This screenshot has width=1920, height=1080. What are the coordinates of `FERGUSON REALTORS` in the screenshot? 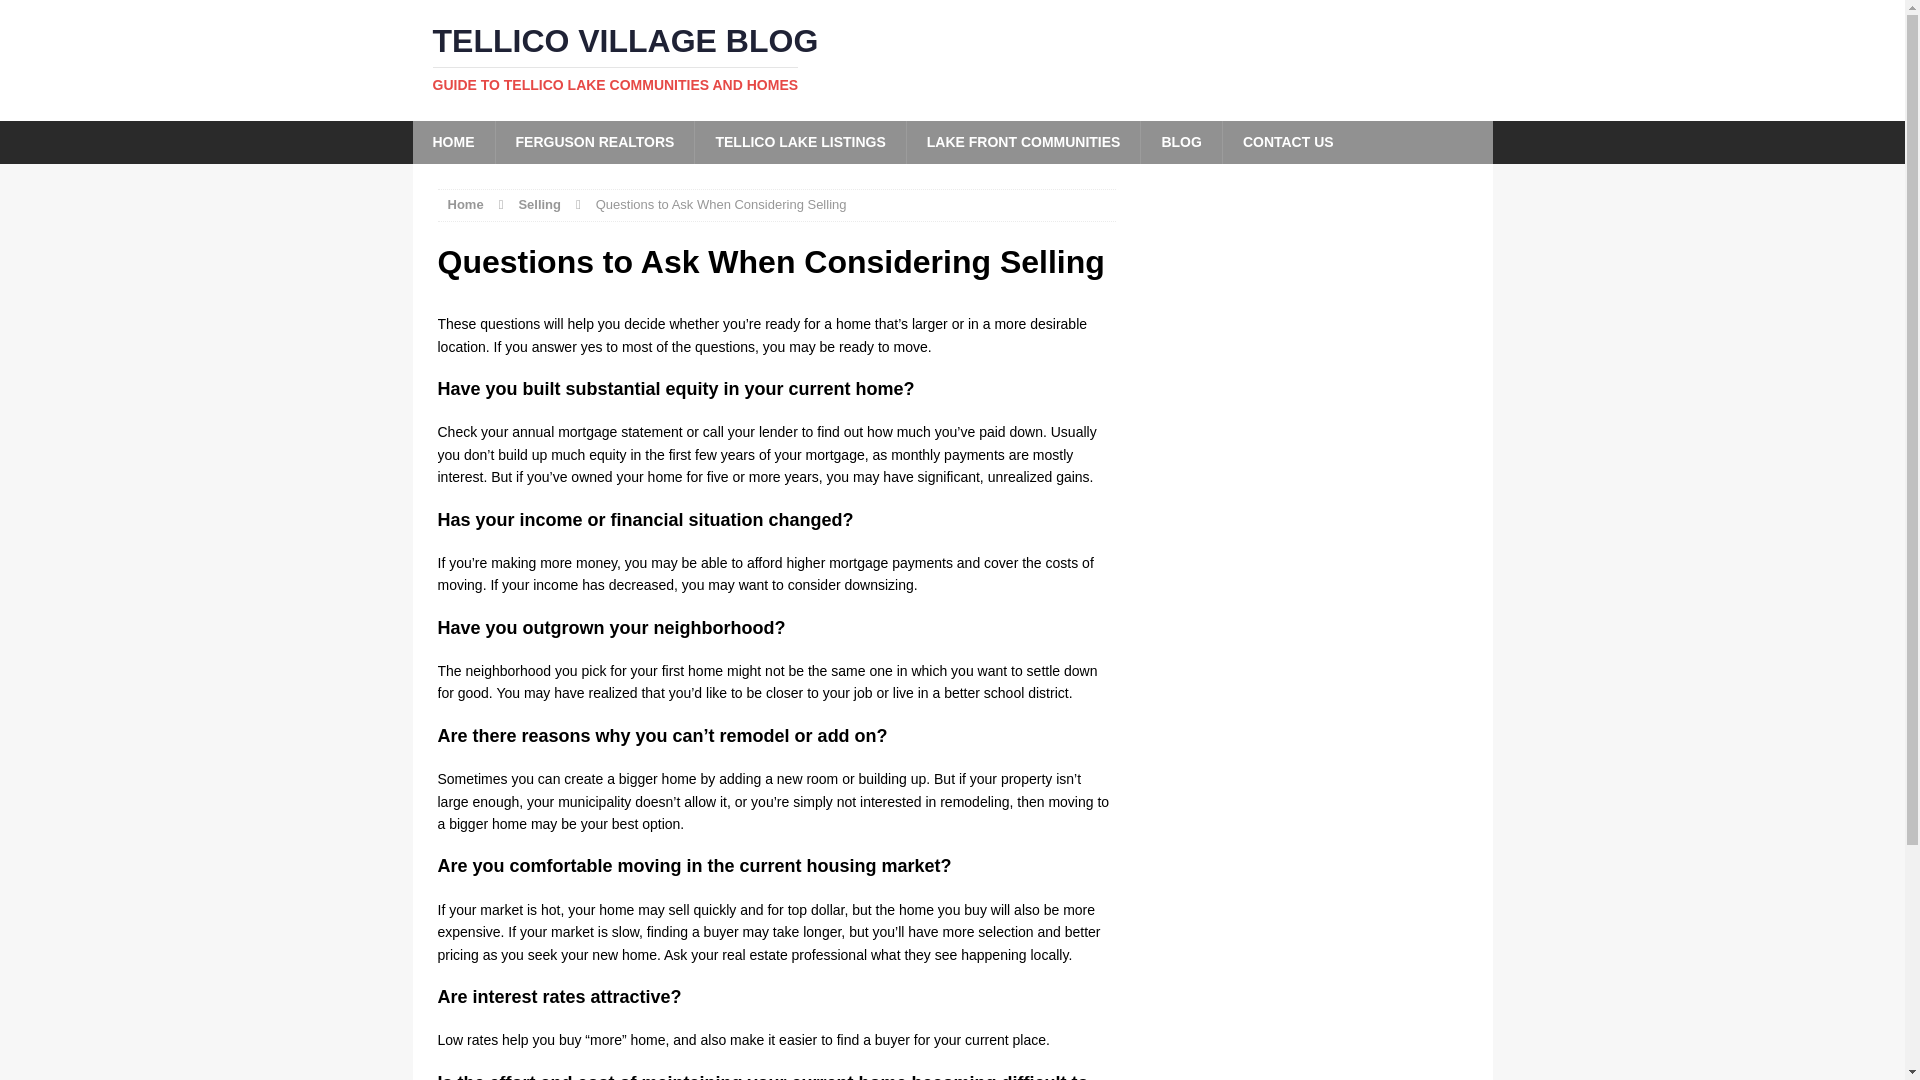 It's located at (593, 142).